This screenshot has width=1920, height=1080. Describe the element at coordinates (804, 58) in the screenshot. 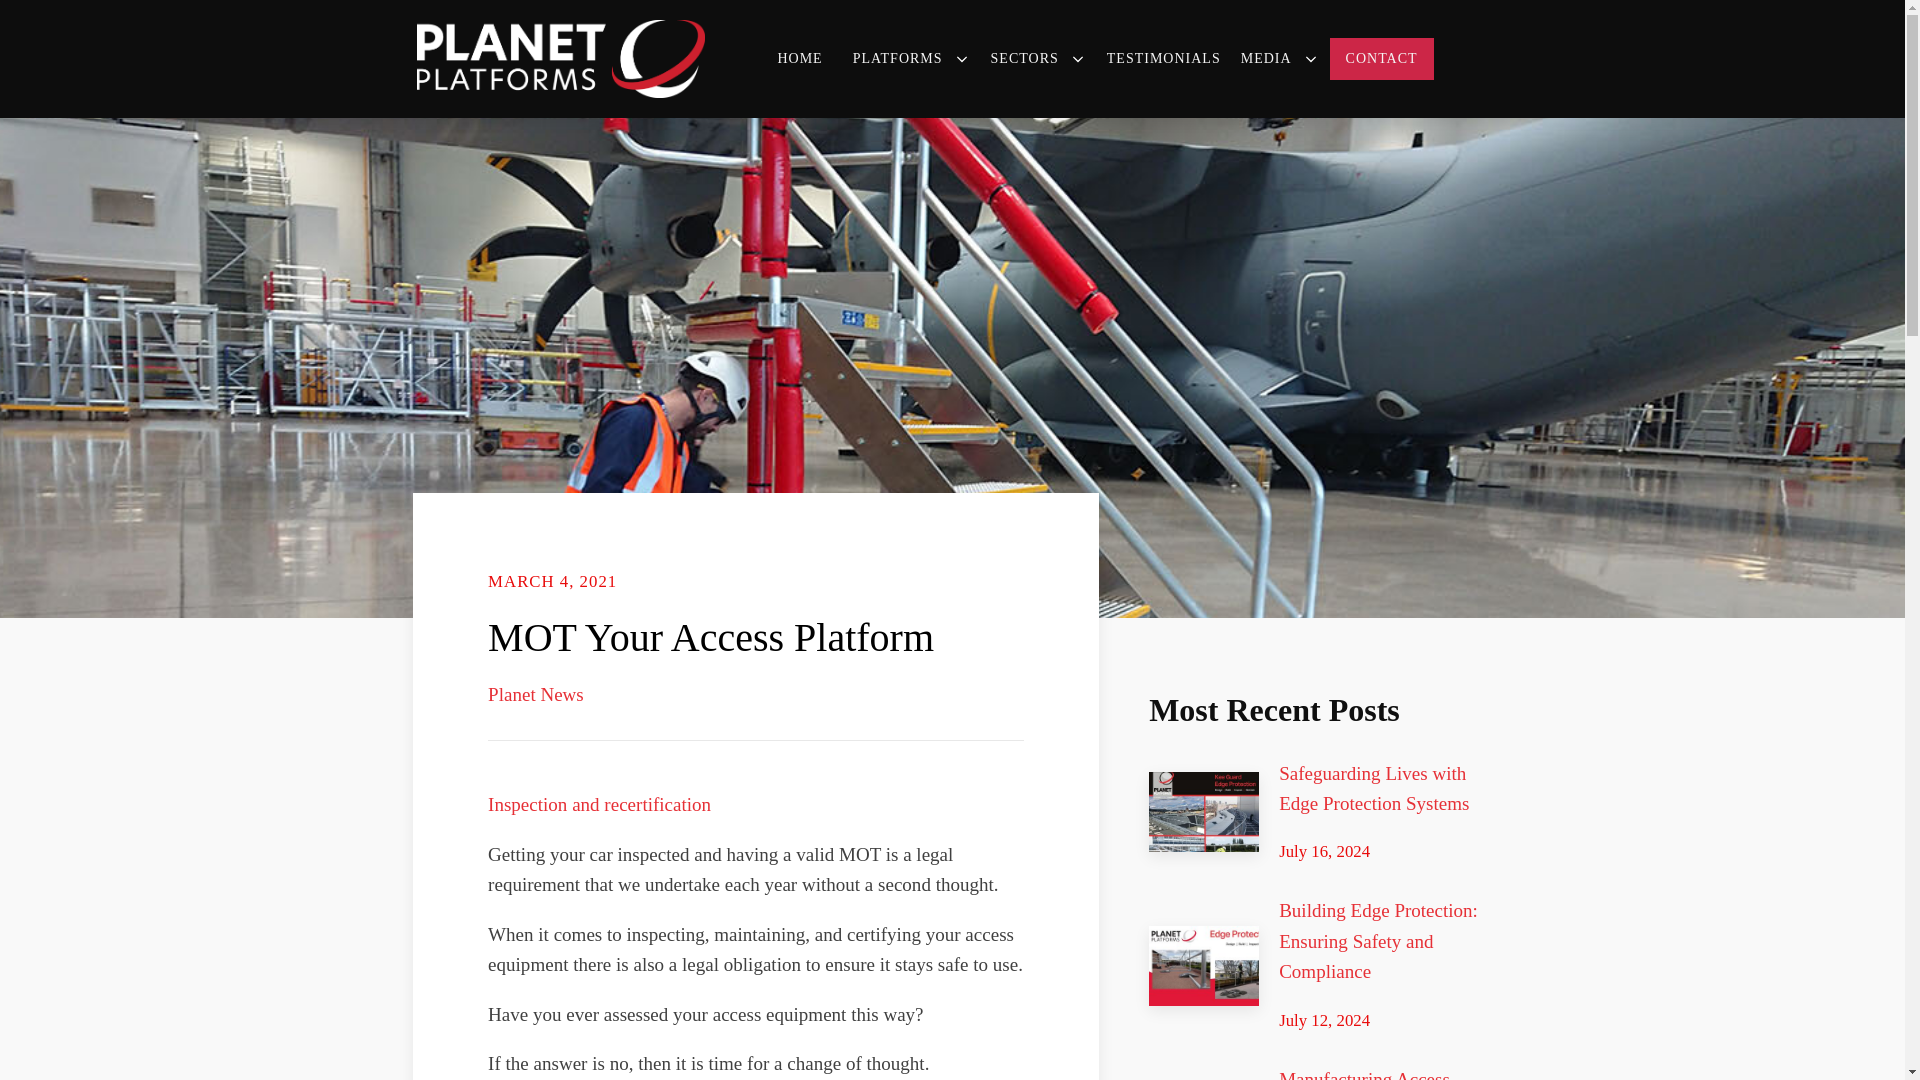

I see `HOME` at that location.